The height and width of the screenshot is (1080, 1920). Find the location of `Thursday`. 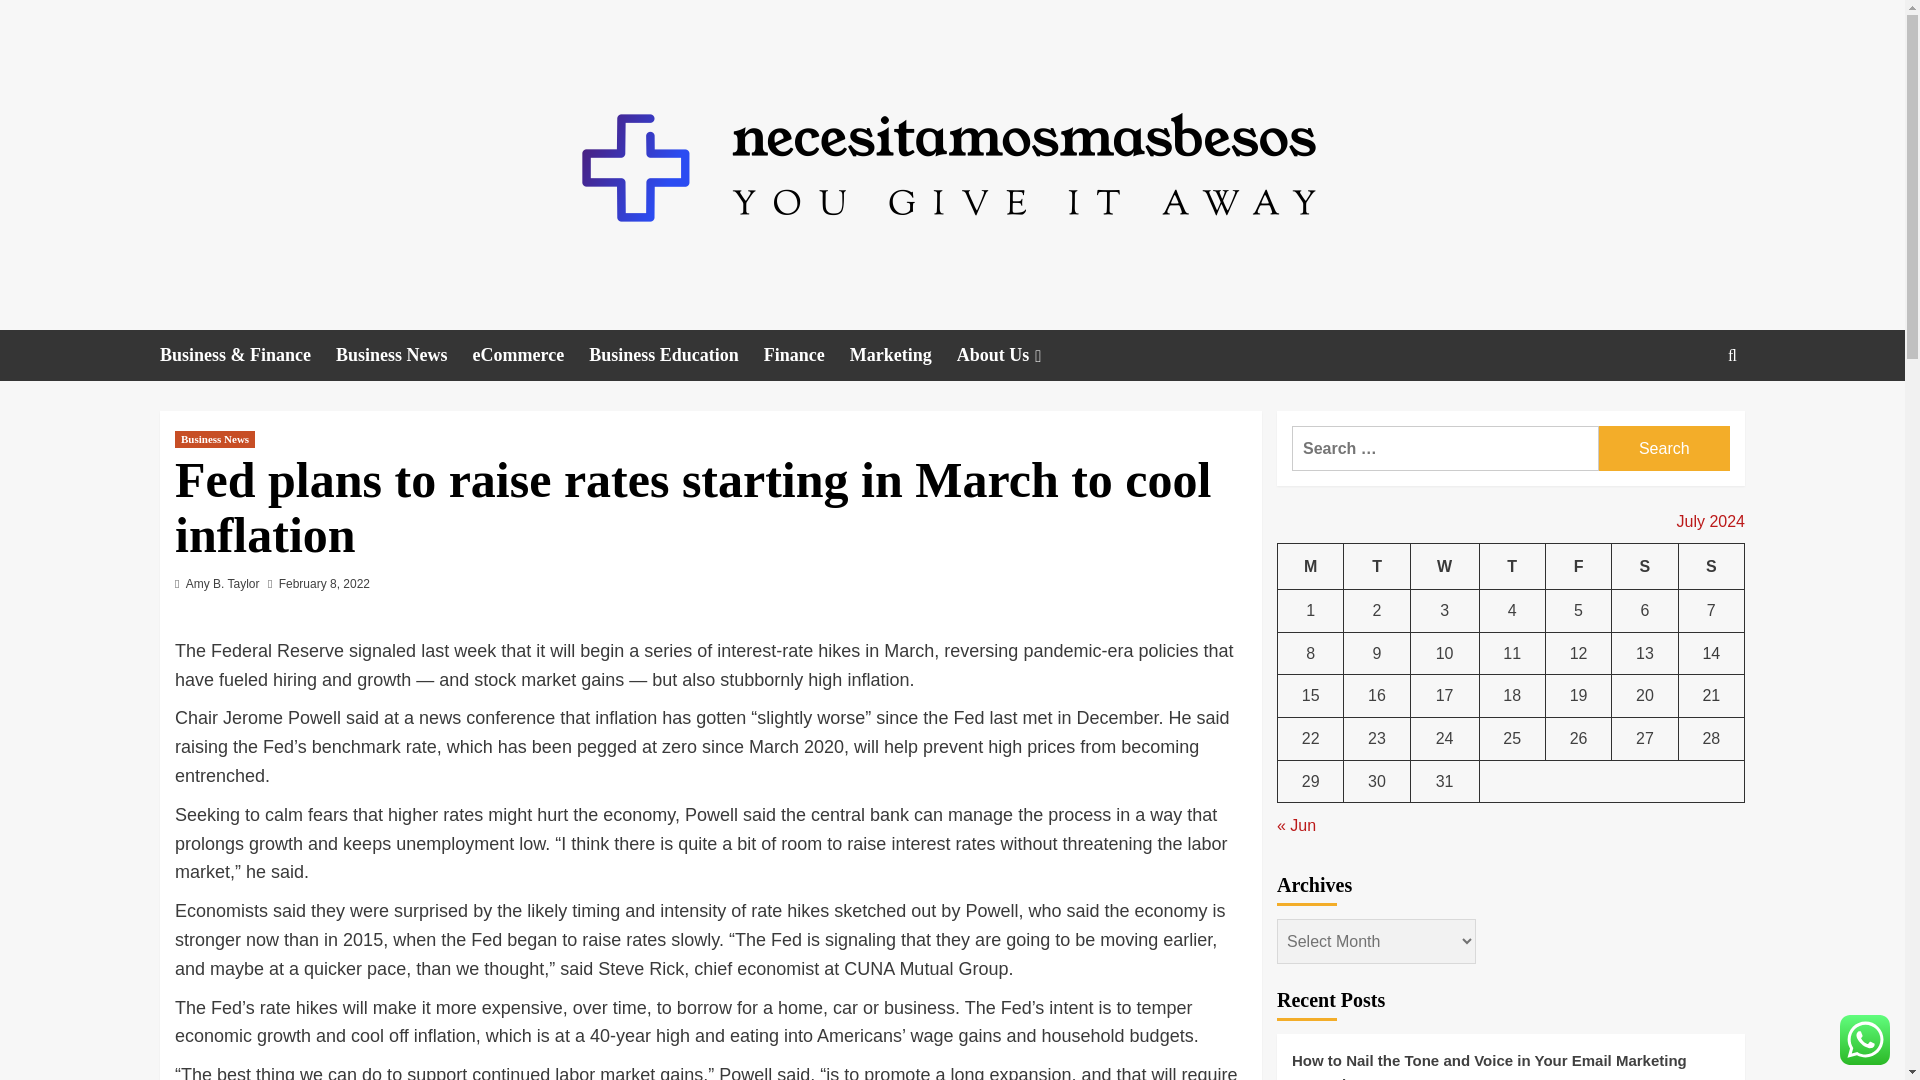

Thursday is located at coordinates (1512, 566).